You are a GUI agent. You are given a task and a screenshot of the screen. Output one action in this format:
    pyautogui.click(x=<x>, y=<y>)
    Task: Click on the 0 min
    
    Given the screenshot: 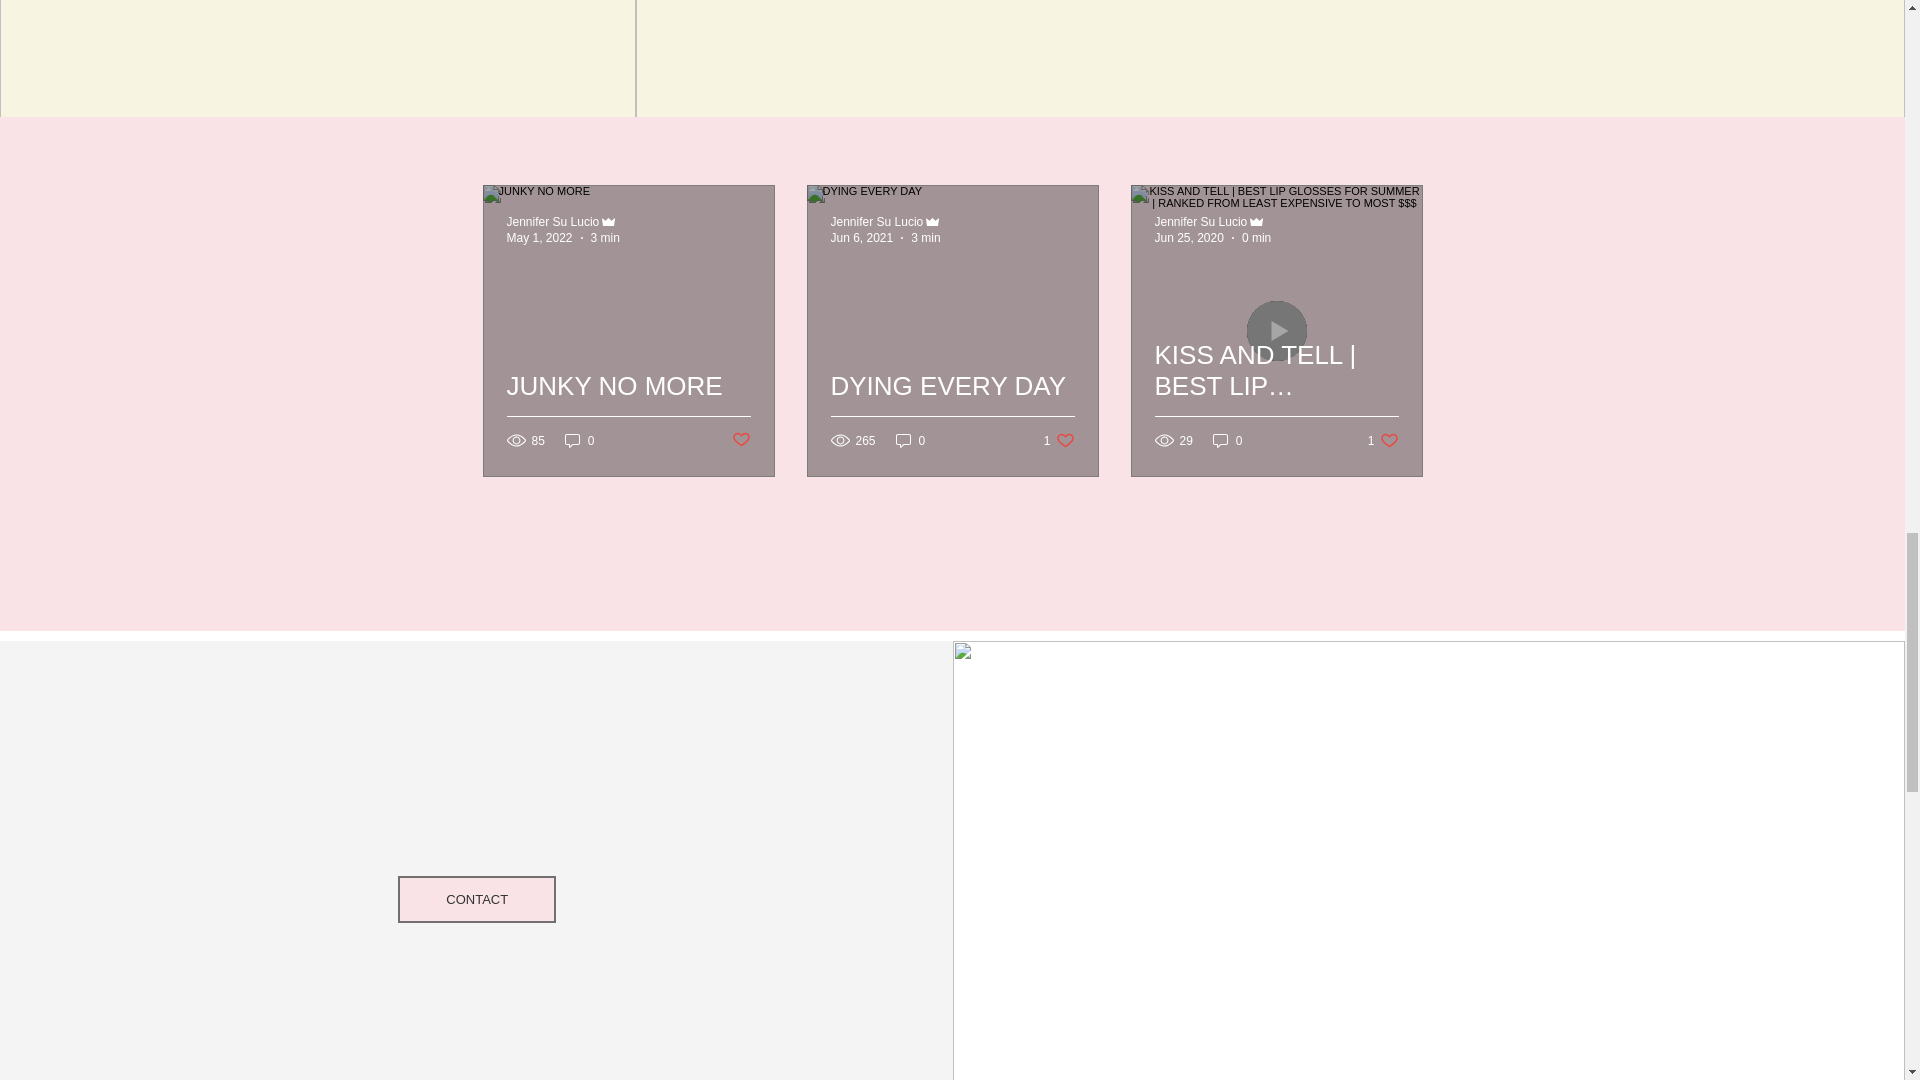 What is the action you would take?
    pyautogui.click(x=1256, y=238)
    